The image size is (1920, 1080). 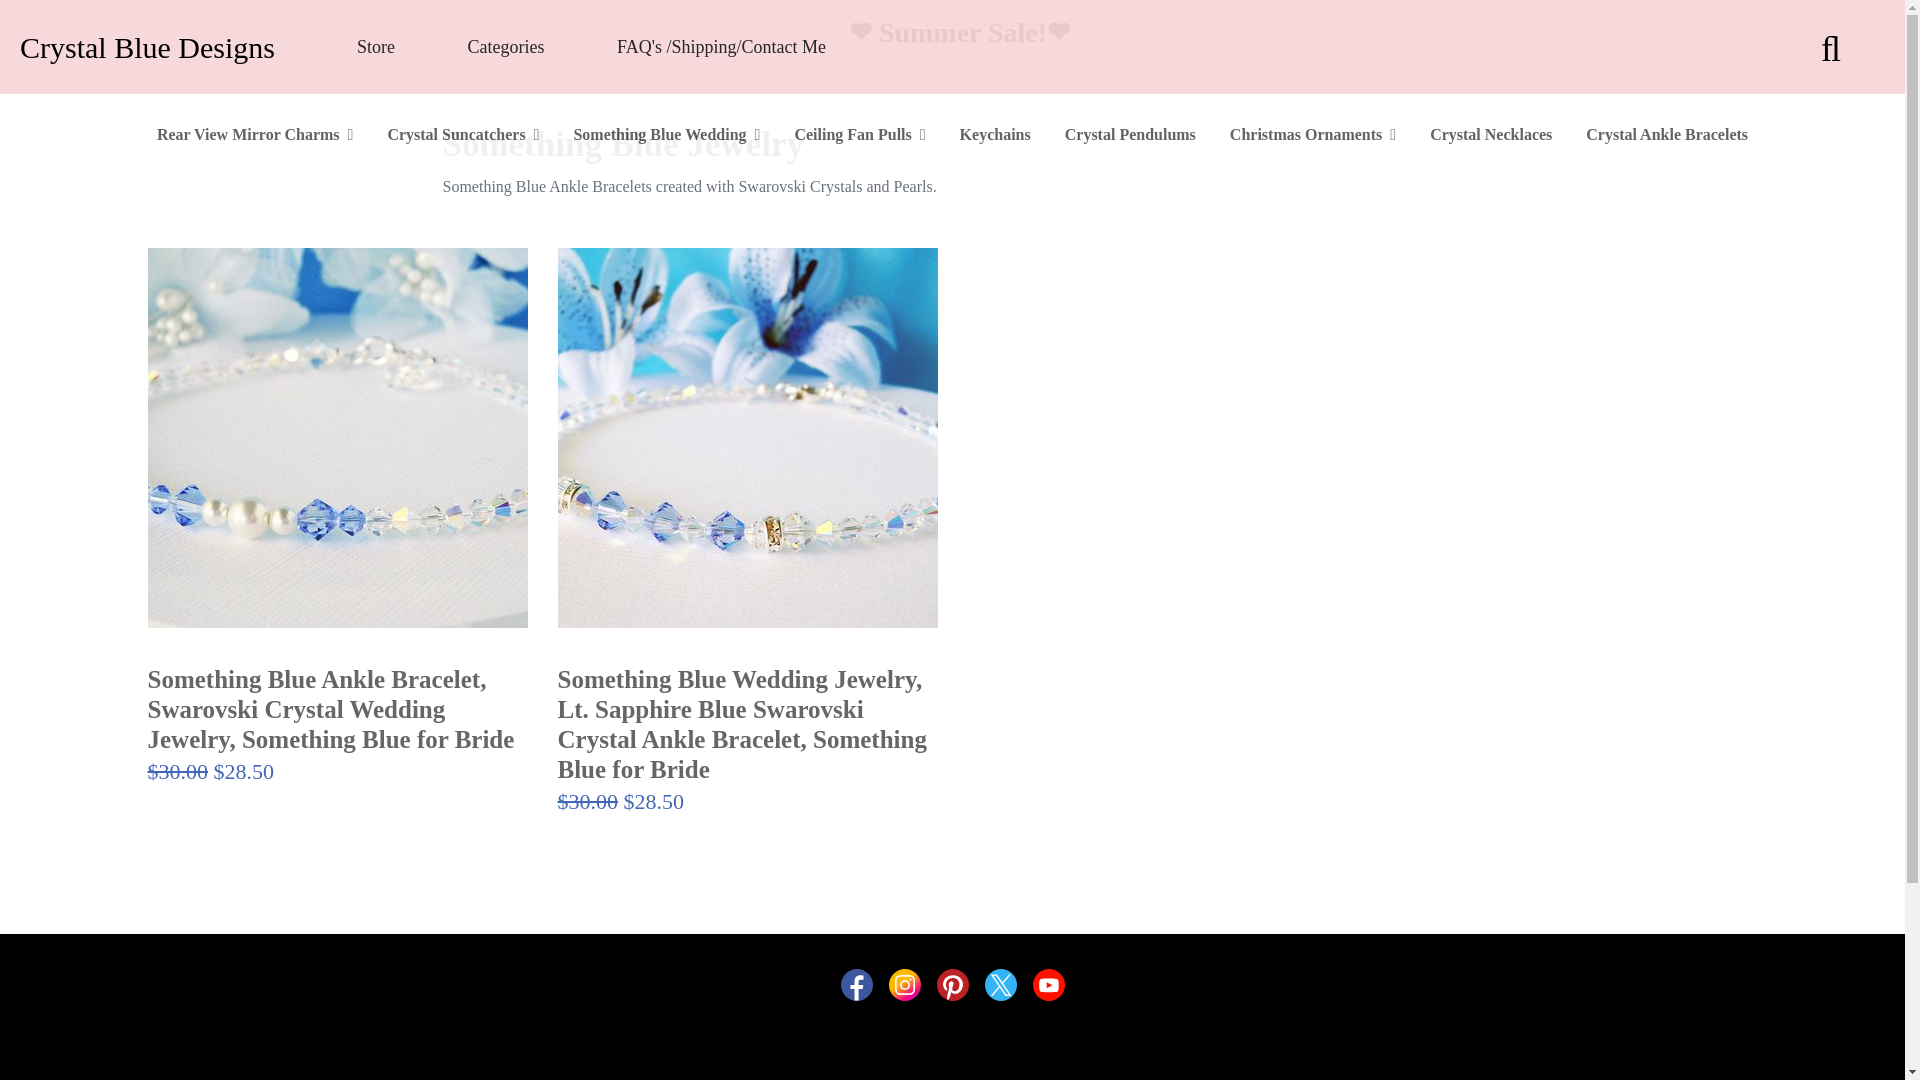 I want to click on Something Blue Wedding, so click(x=666, y=134).